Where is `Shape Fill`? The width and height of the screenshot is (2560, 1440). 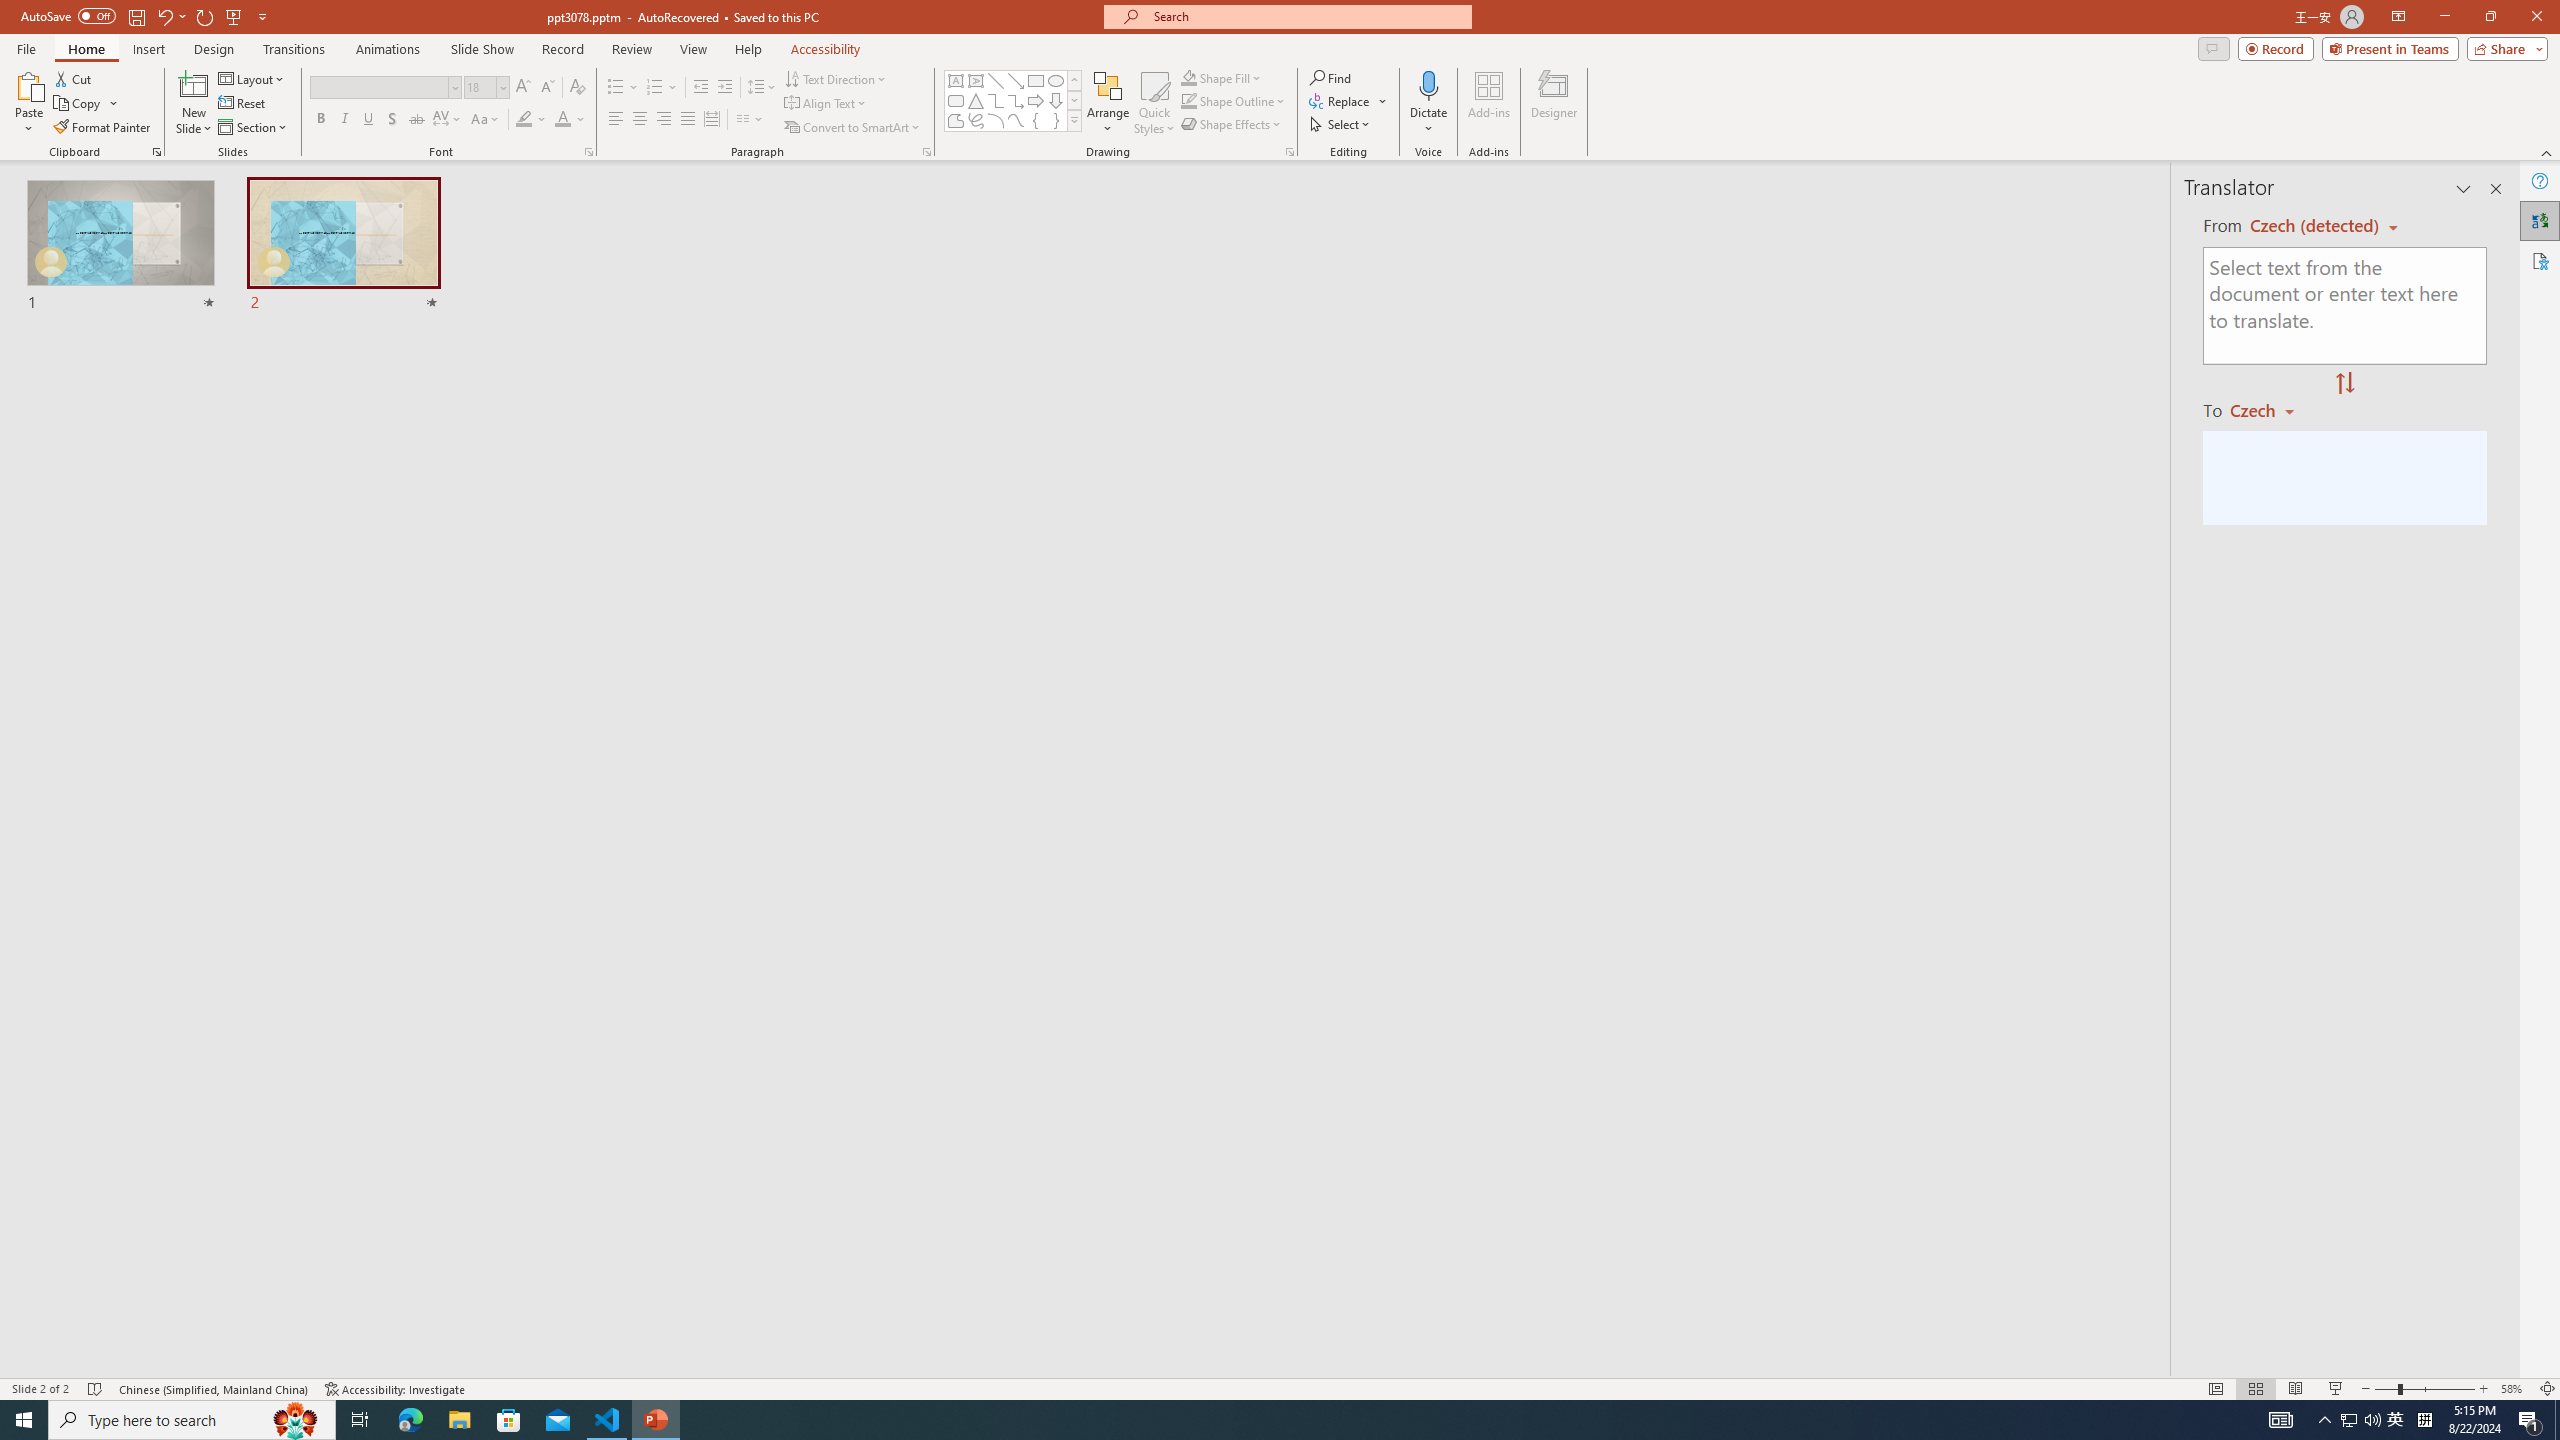
Shape Fill is located at coordinates (1222, 78).